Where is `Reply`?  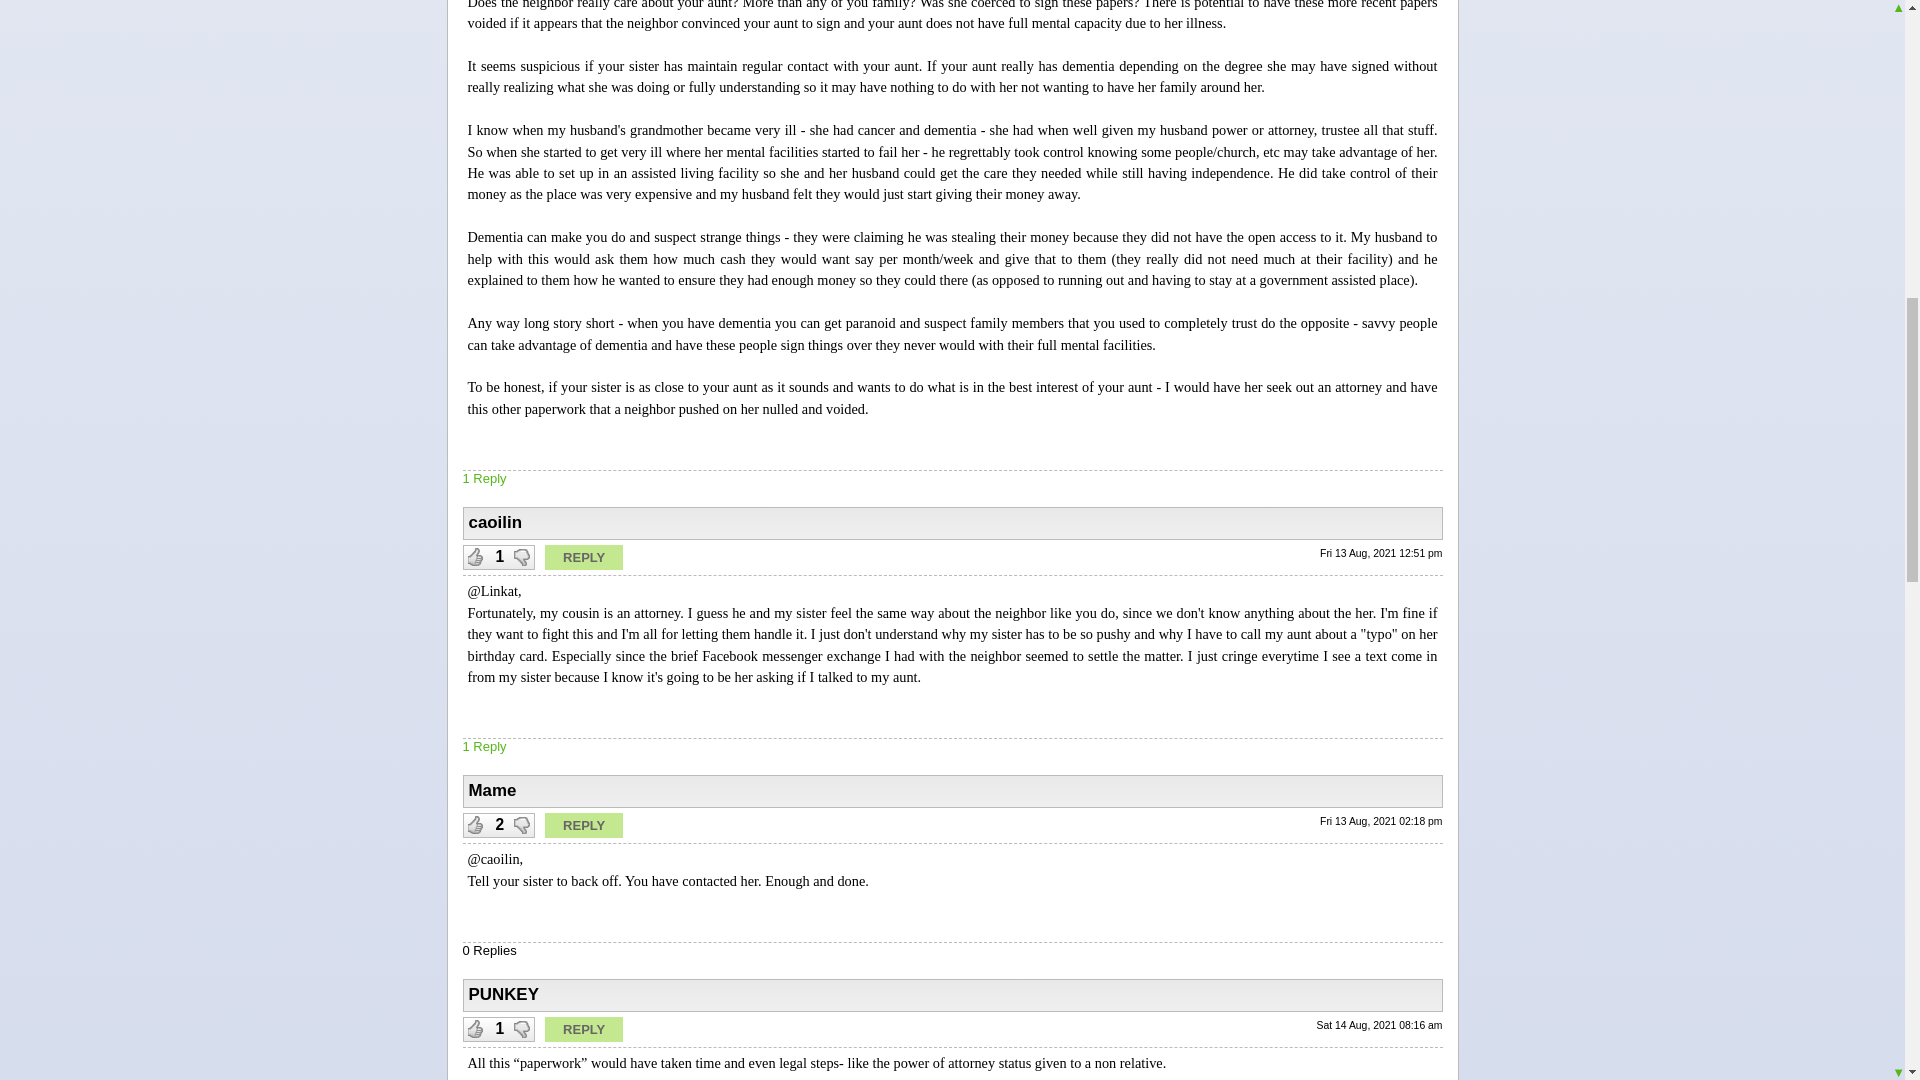
Reply is located at coordinates (584, 1030).